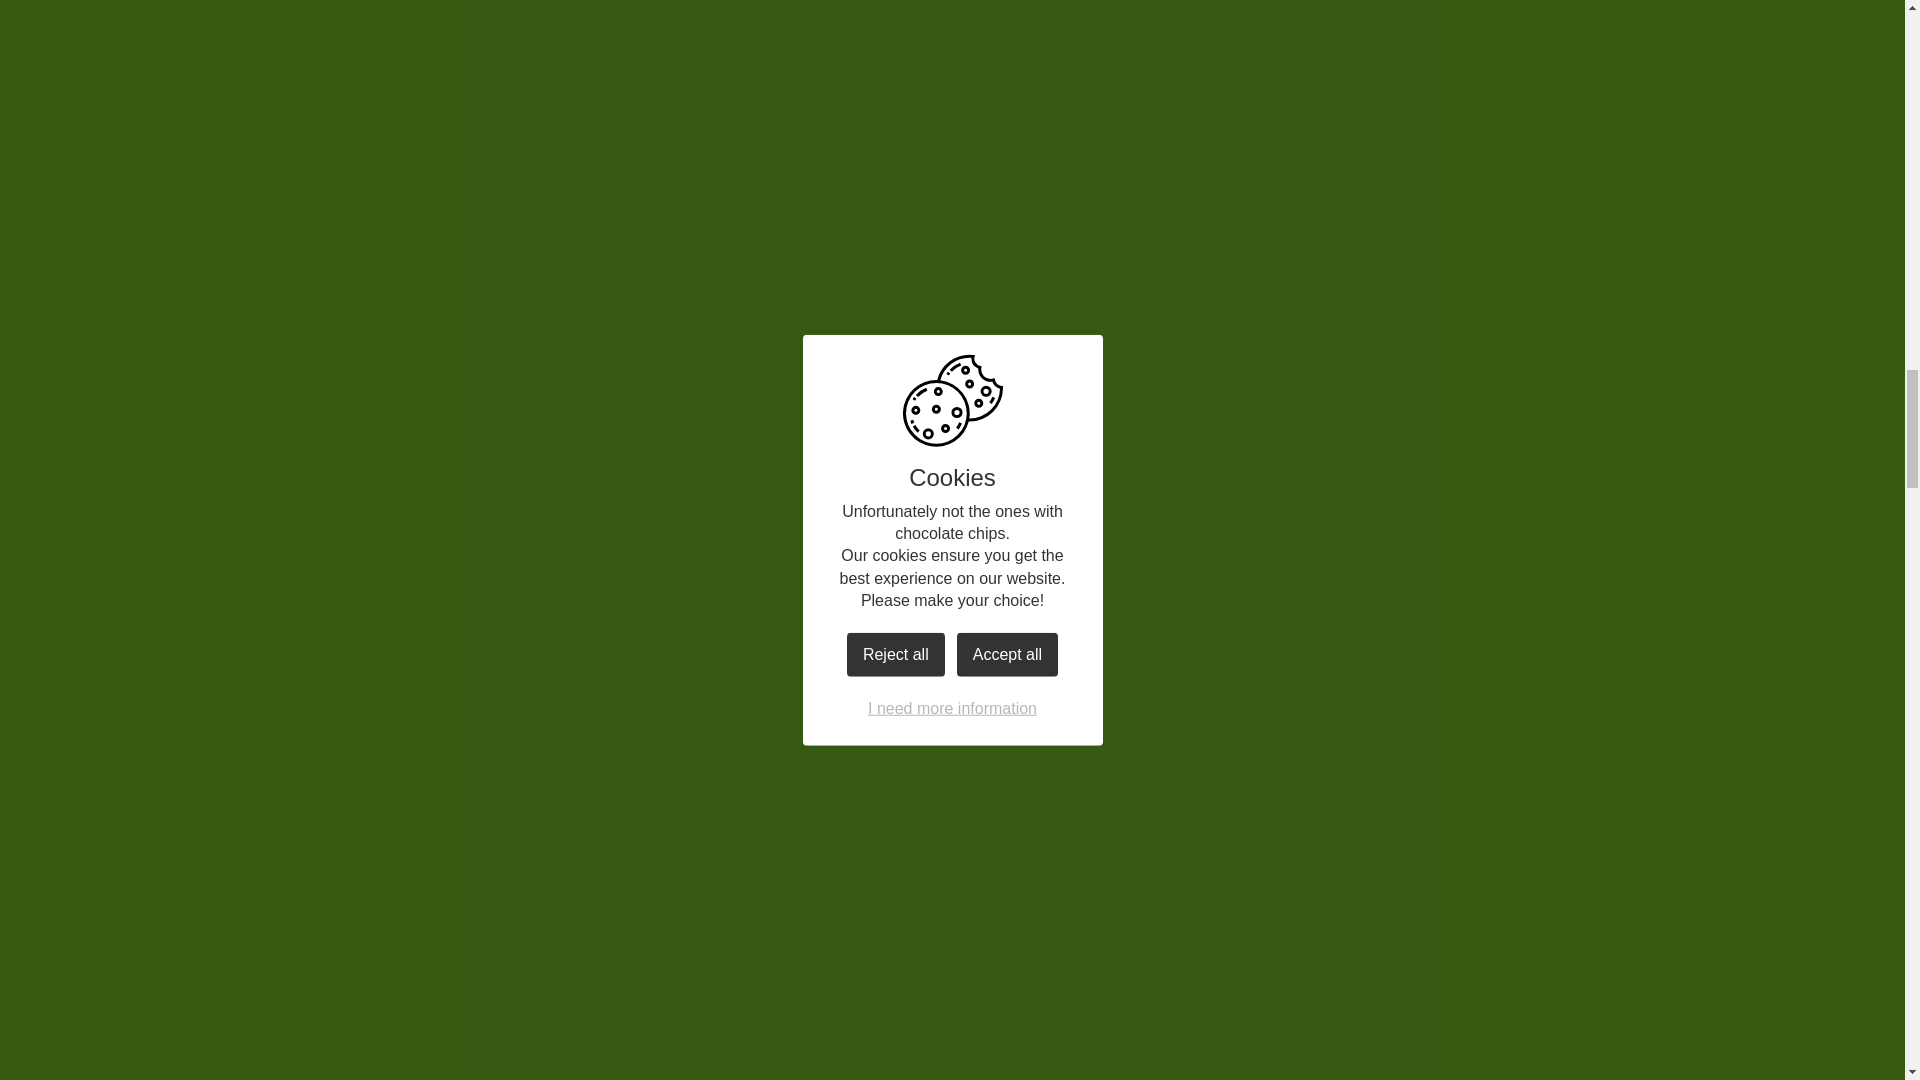 Image resolution: width=1920 pixels, height=1080 pixels. I want to click on View large version of image, so click(1222, 74).